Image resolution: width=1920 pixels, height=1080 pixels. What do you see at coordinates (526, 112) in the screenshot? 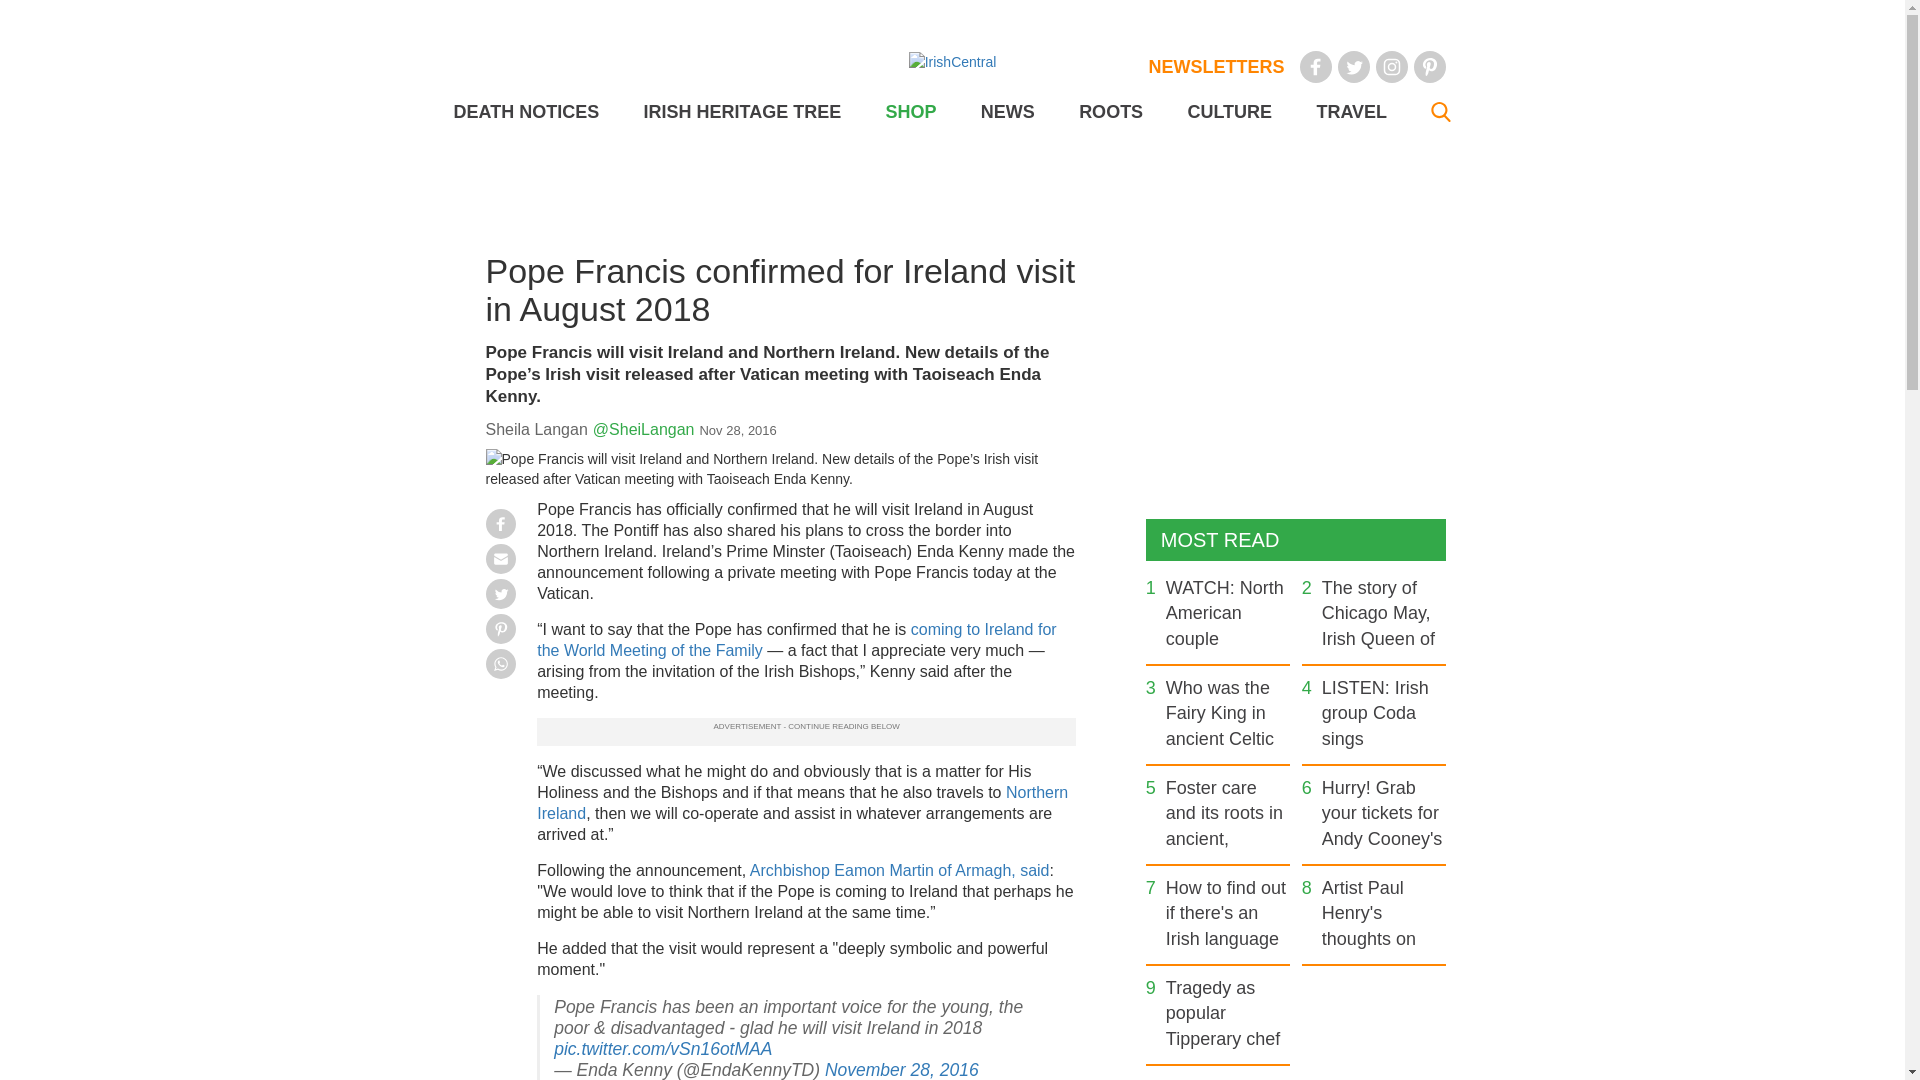
I see `DEATH NOTICES` at bounding box center [526, 112].